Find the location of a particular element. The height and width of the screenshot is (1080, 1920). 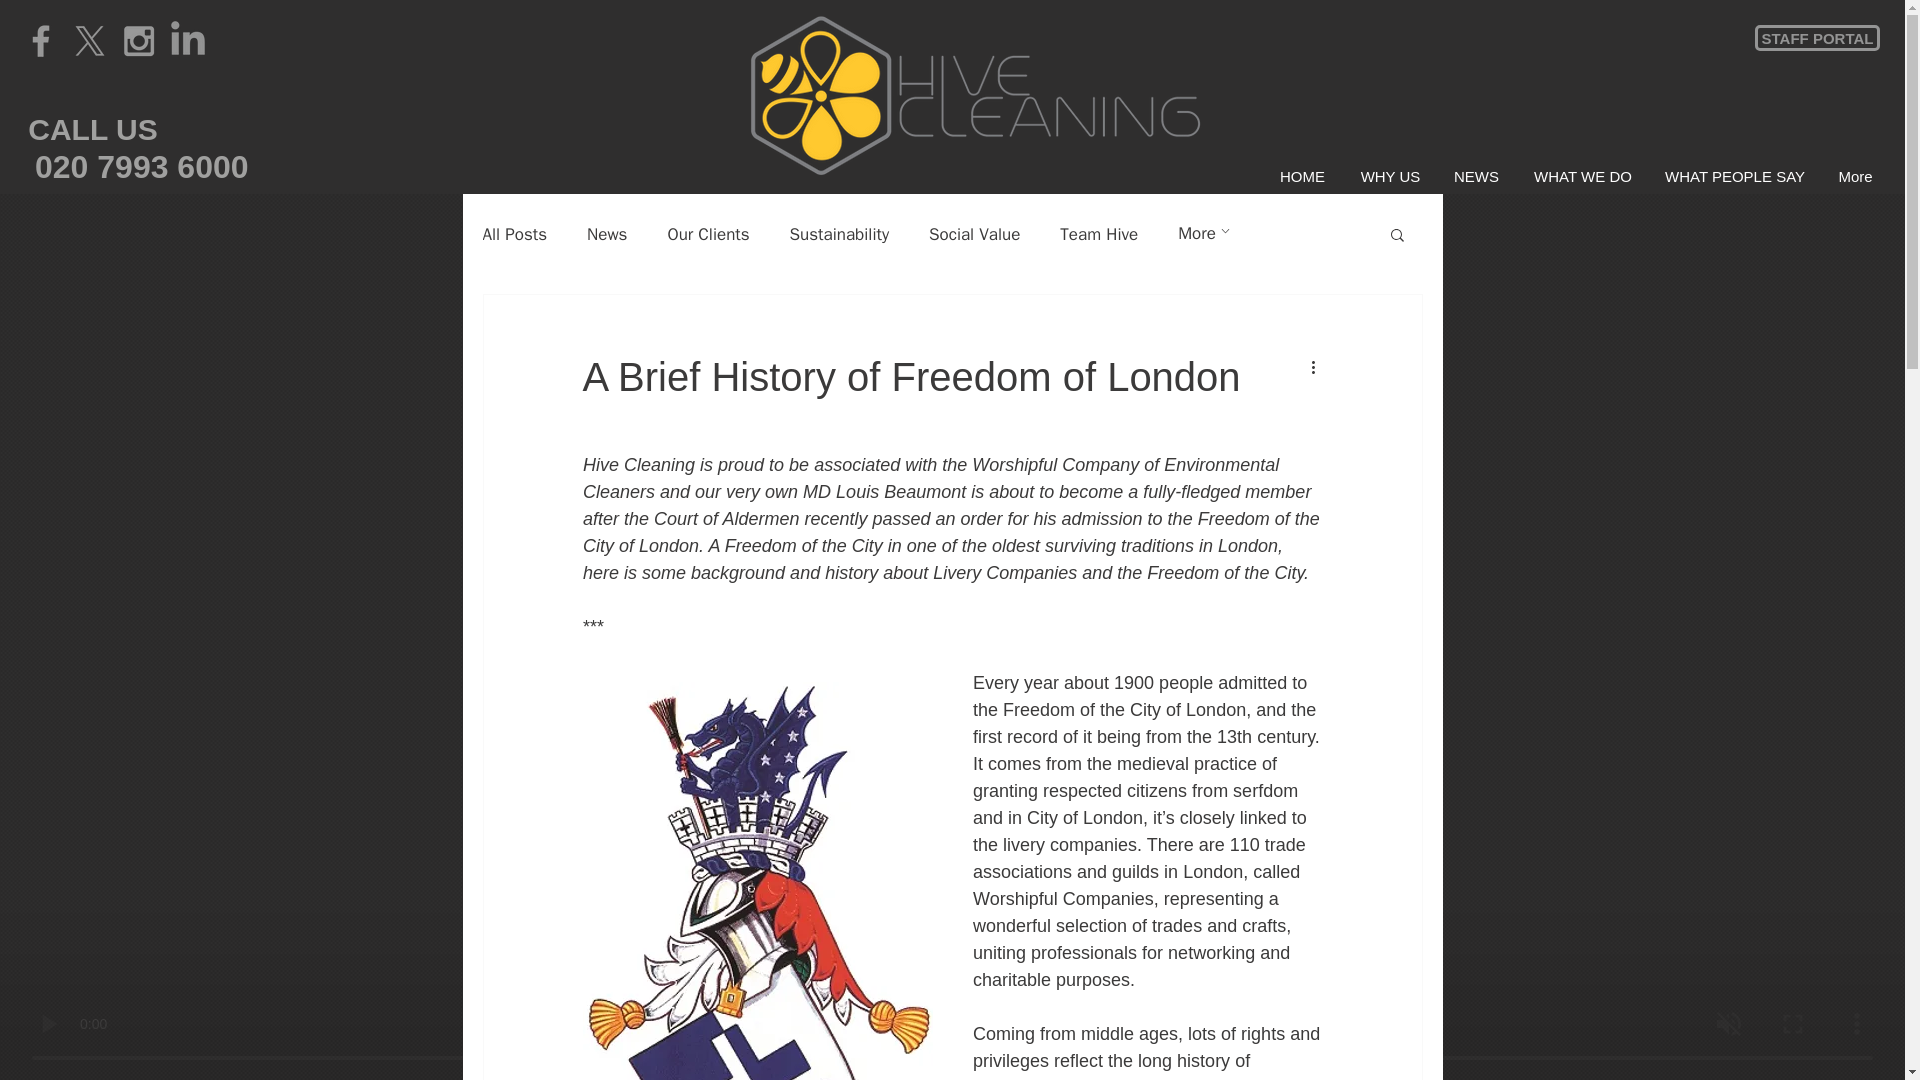

WHAT PEOPLE SAY is located at coordinates (1734, 177).